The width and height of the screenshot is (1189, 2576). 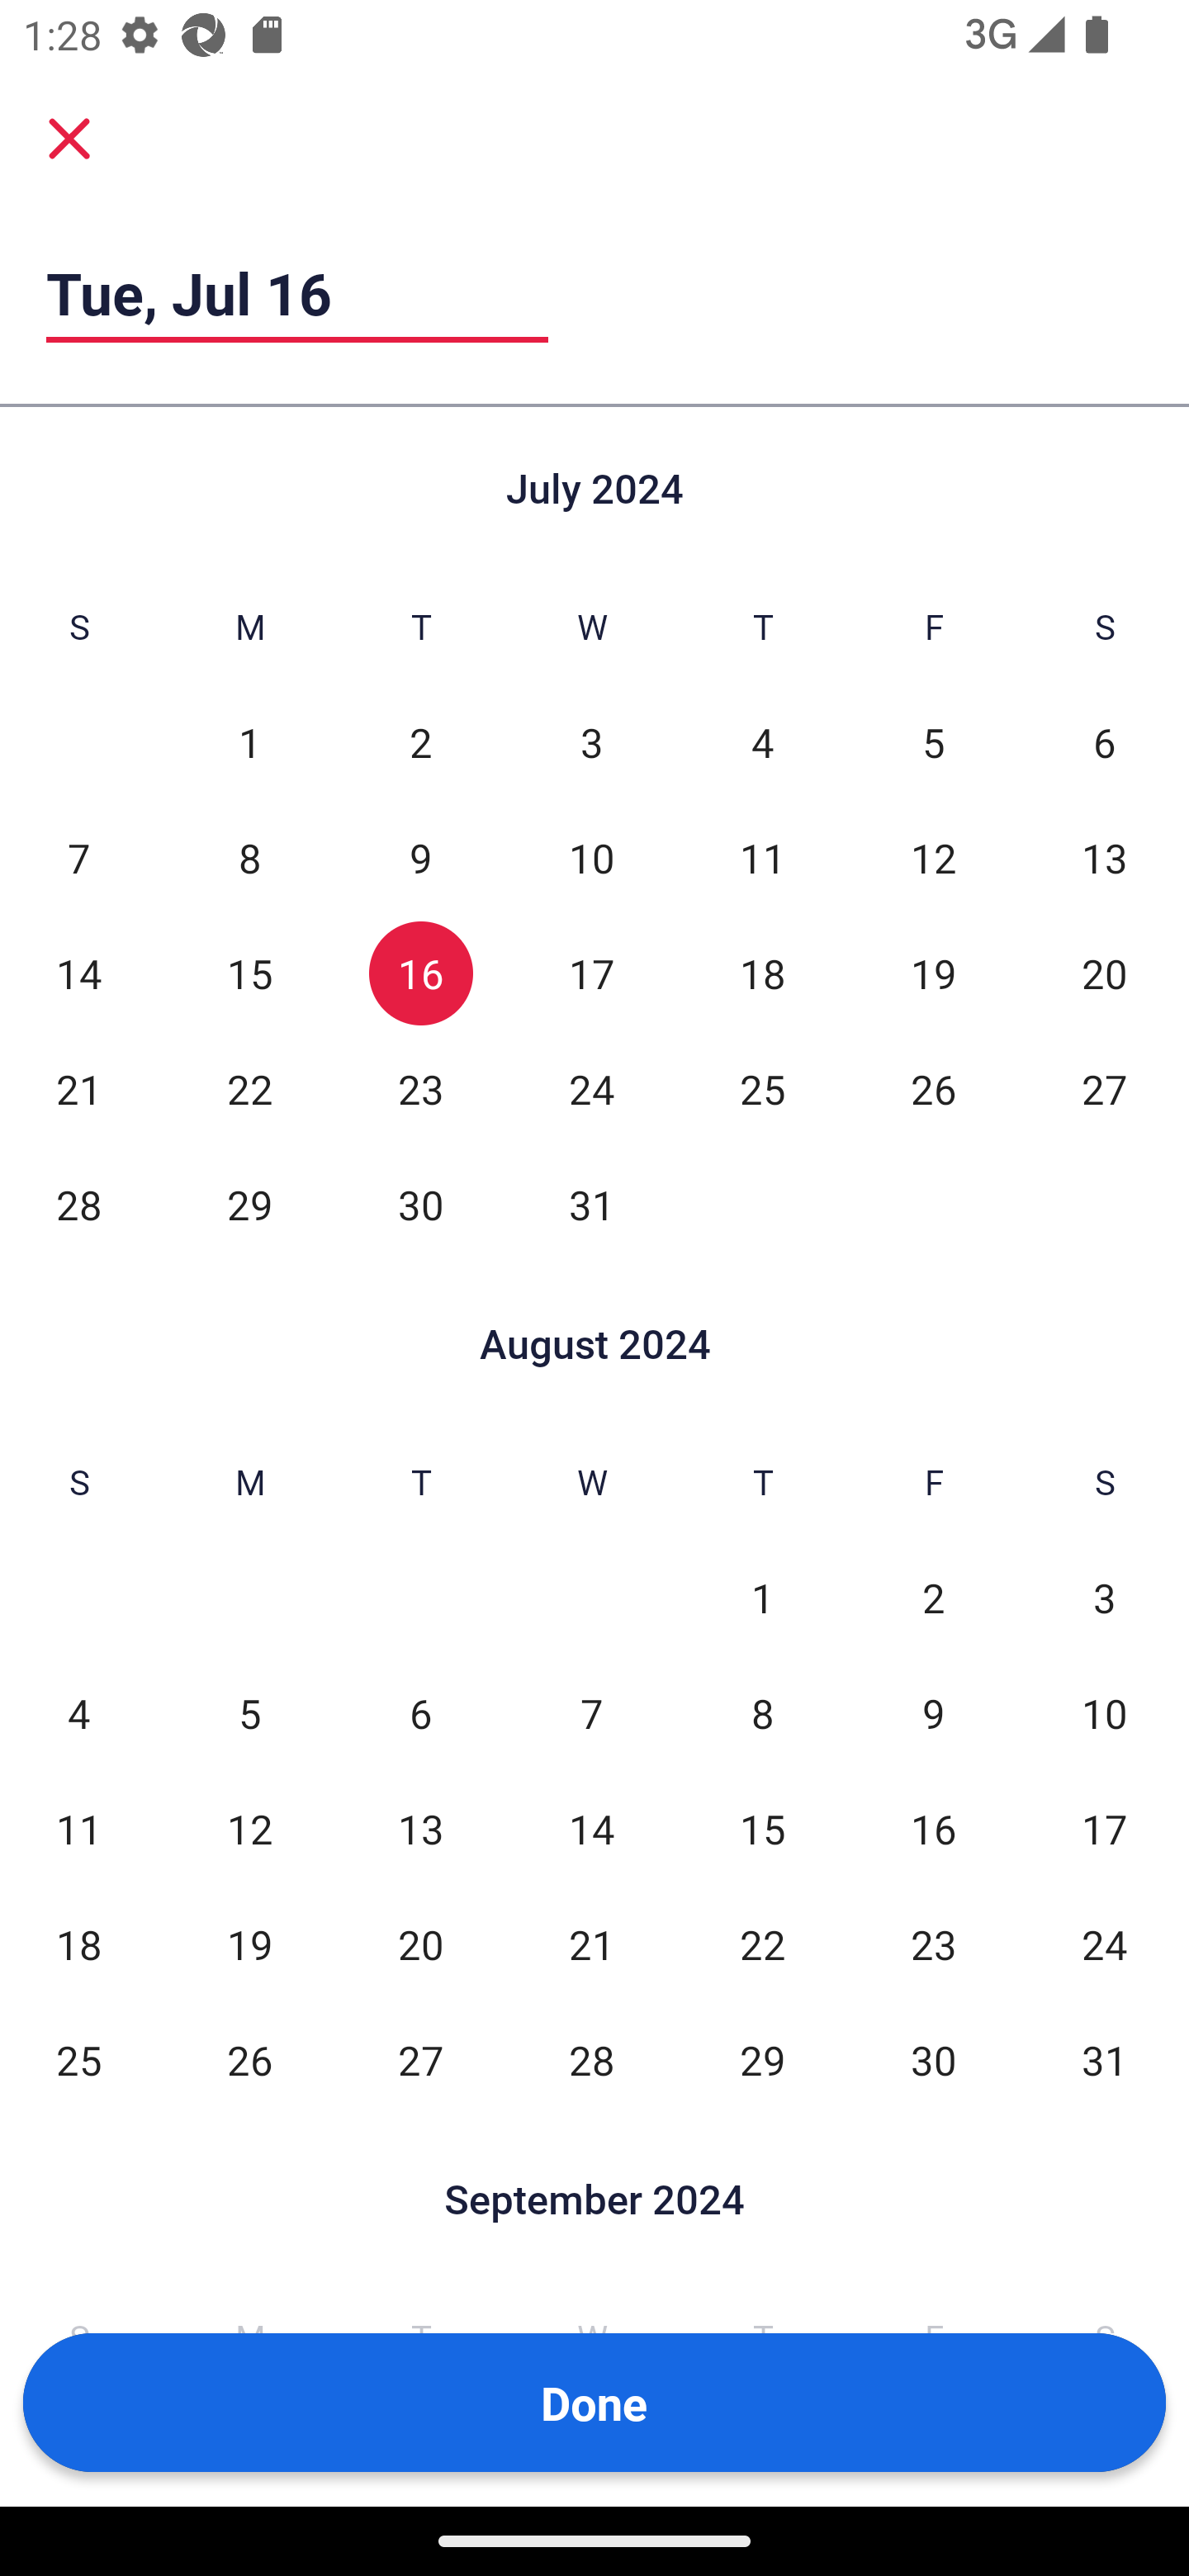 What do you see at coordinates (933, 1828) in the screenshot?
I see `16 Fri, Aug 16, Not Selected` at bounding box center [933, 1828].